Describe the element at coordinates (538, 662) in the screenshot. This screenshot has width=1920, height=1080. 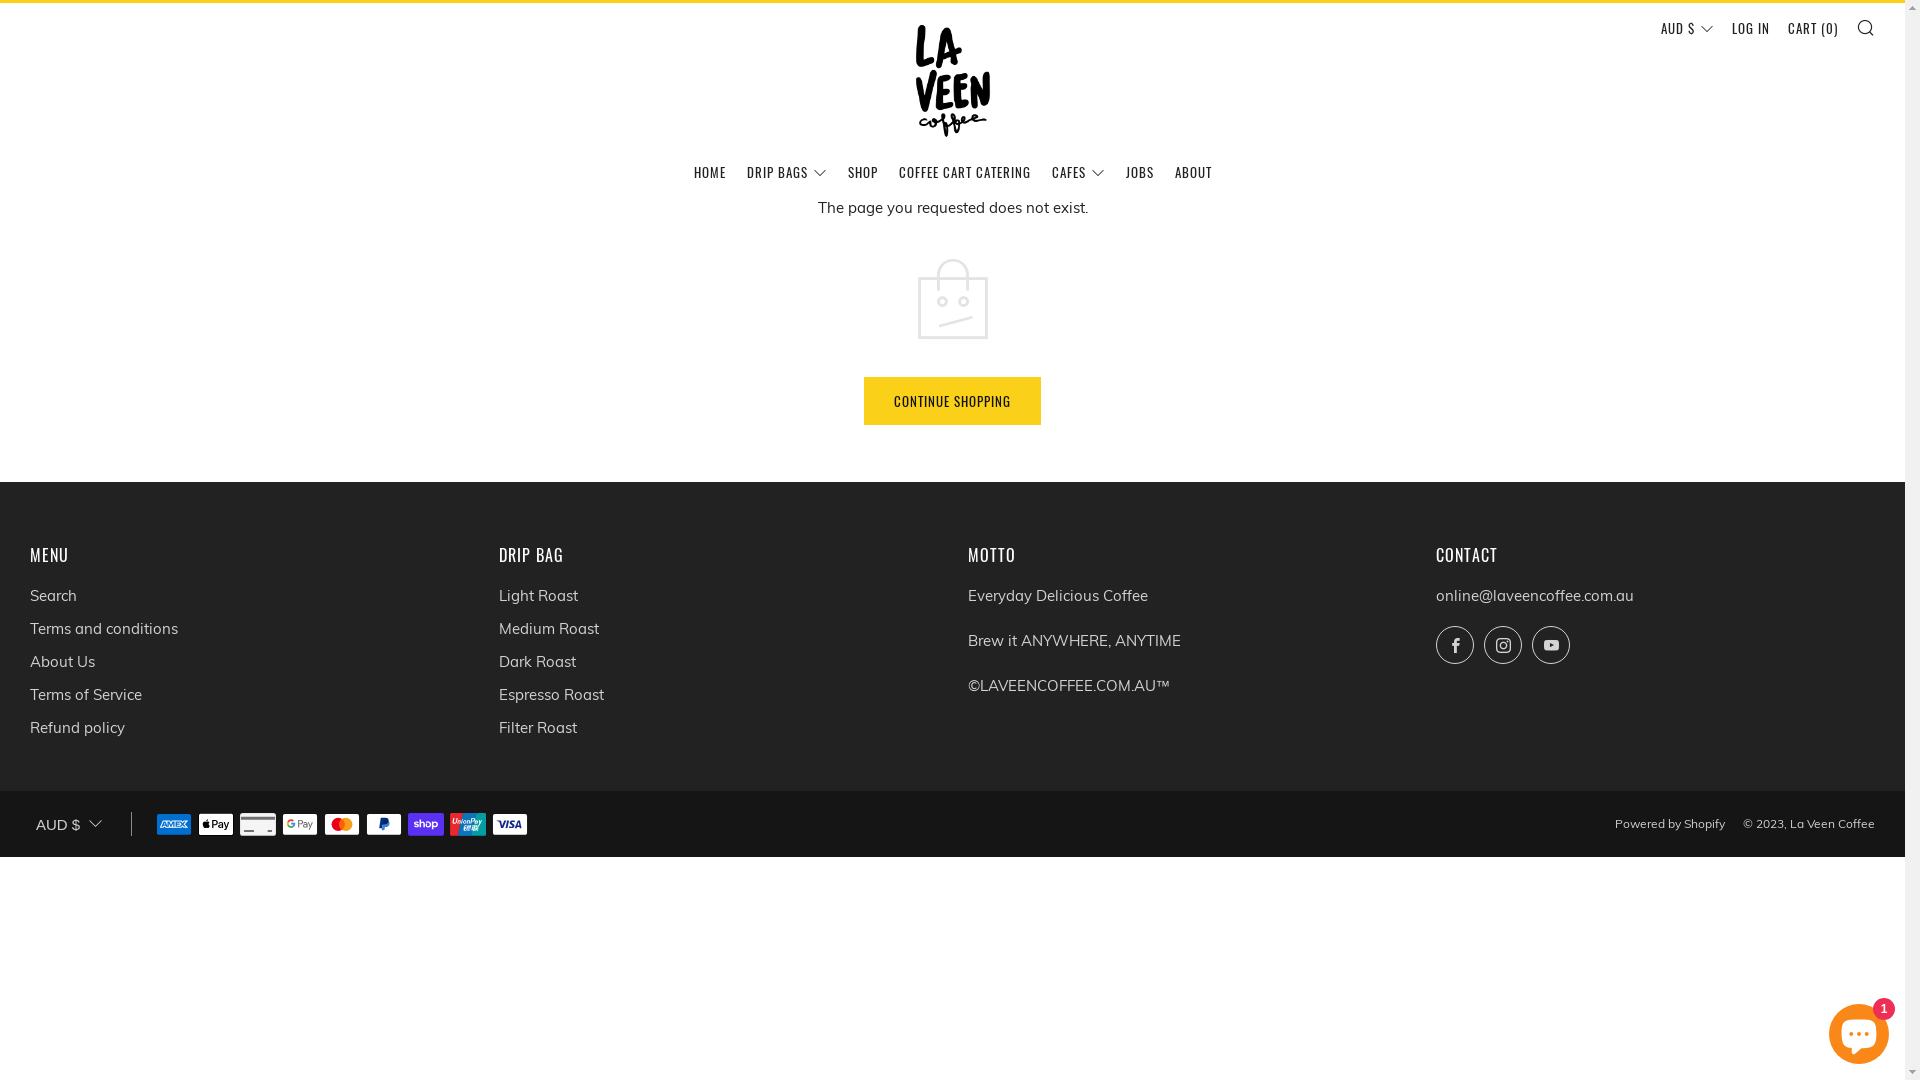
I see `Dark Roast` at that location.